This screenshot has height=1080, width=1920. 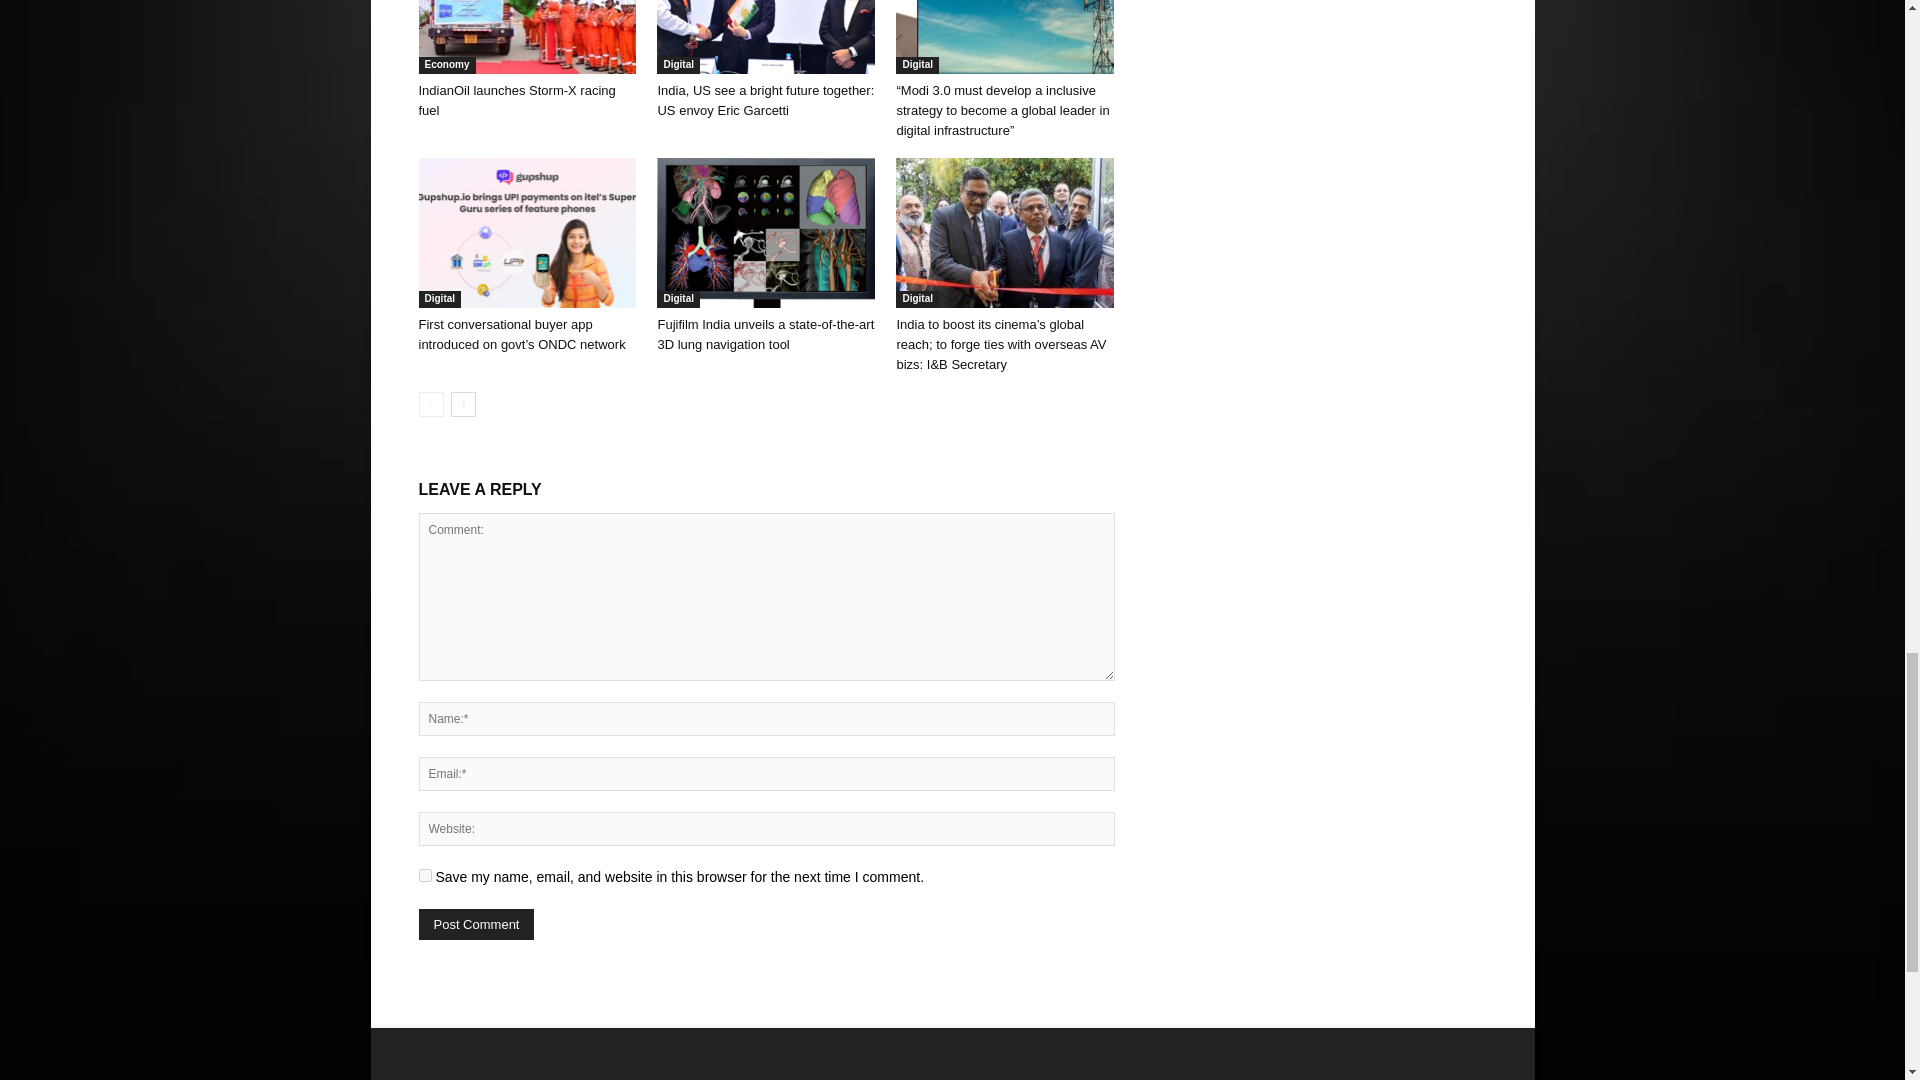 I want to click on yes, so click(x=424, y=876).